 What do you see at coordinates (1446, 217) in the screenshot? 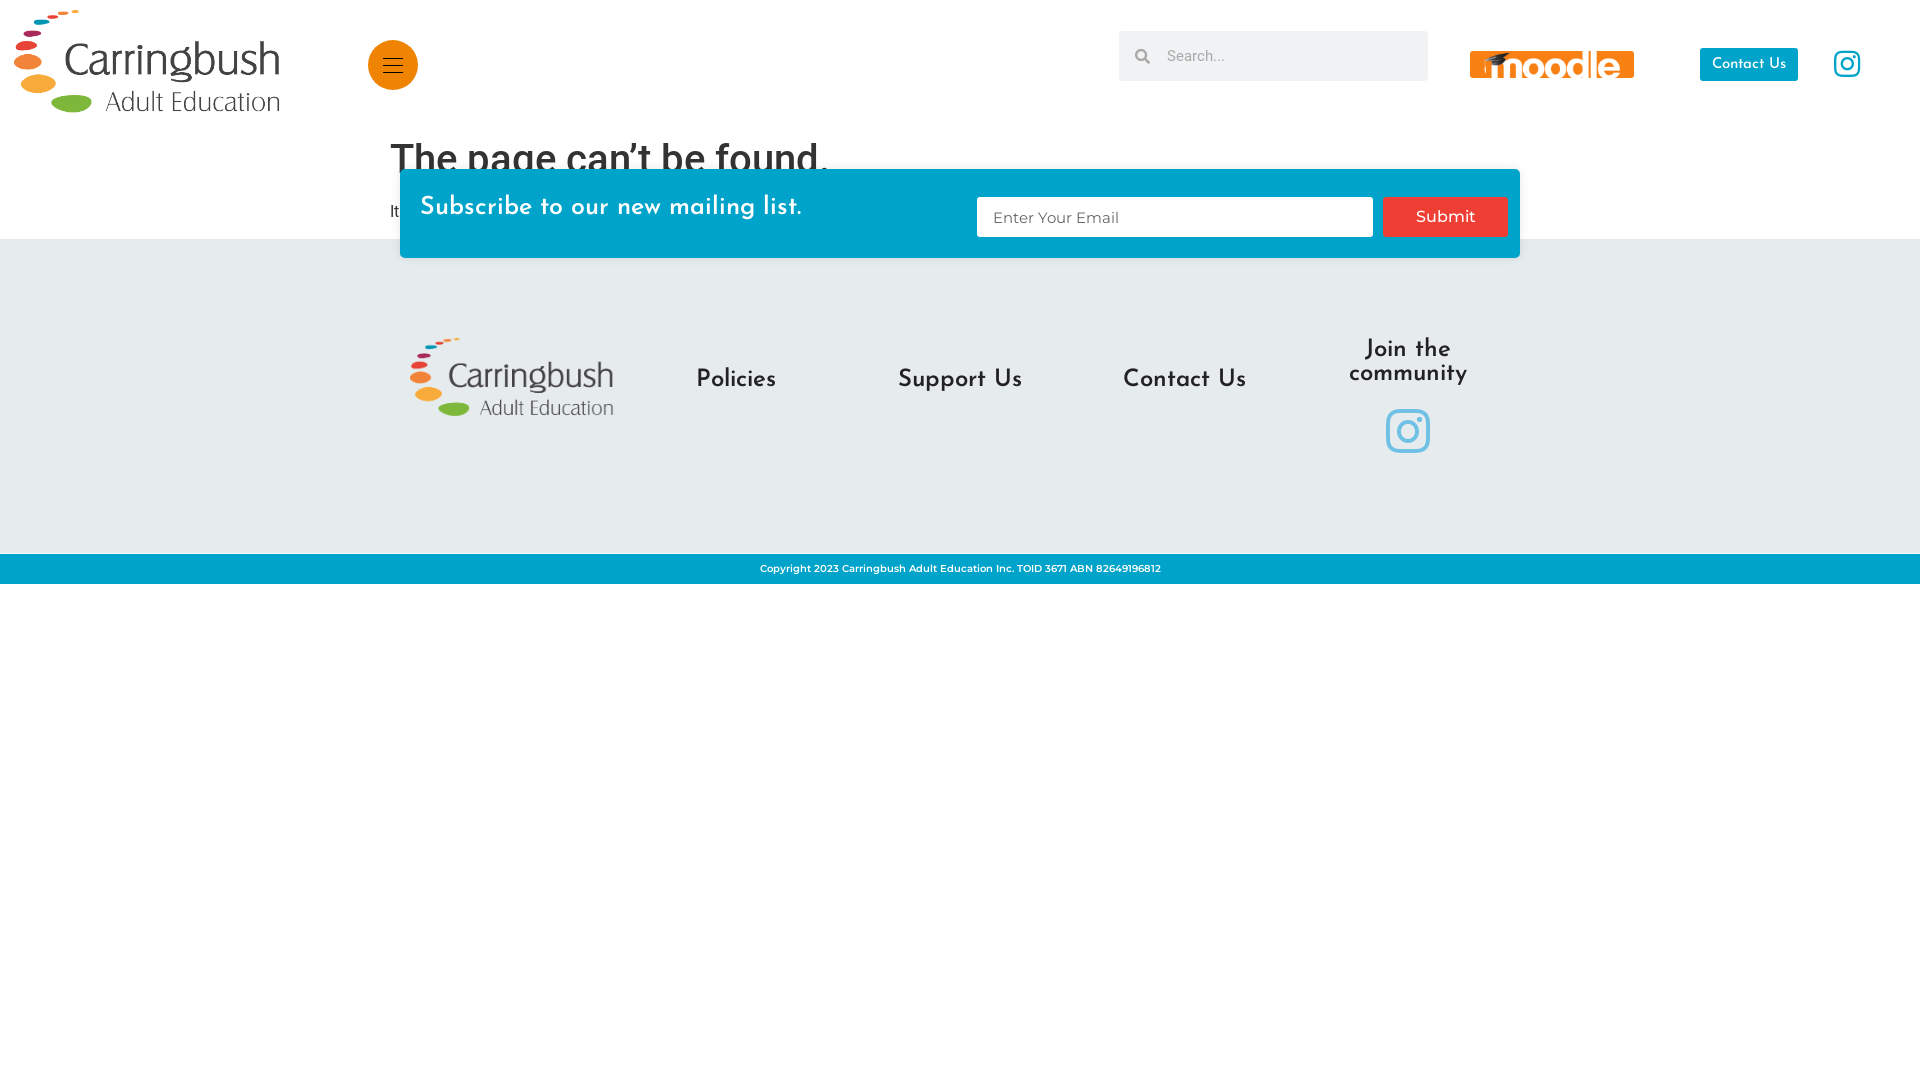
I see `Submit` at bounding box center [1446, 217].